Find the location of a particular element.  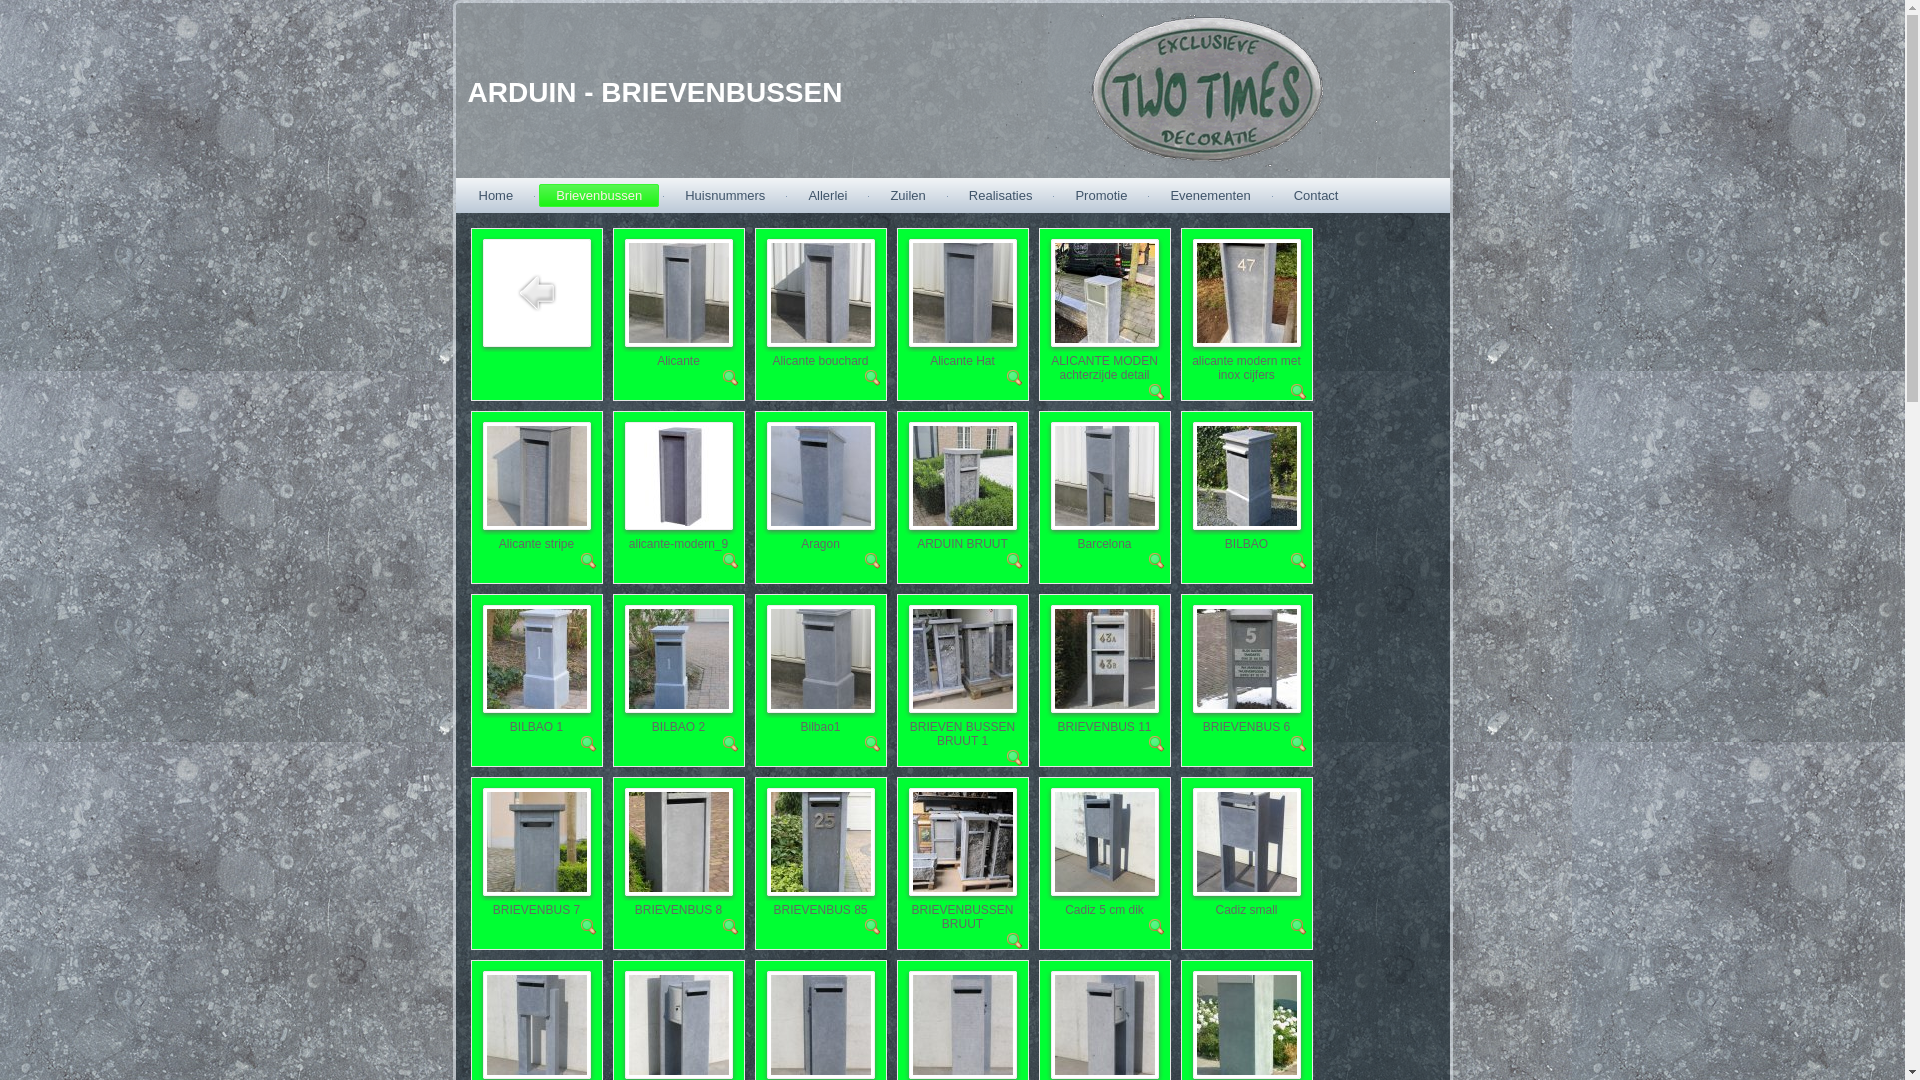

Brievenbussen is located at coordinates (599, 196).